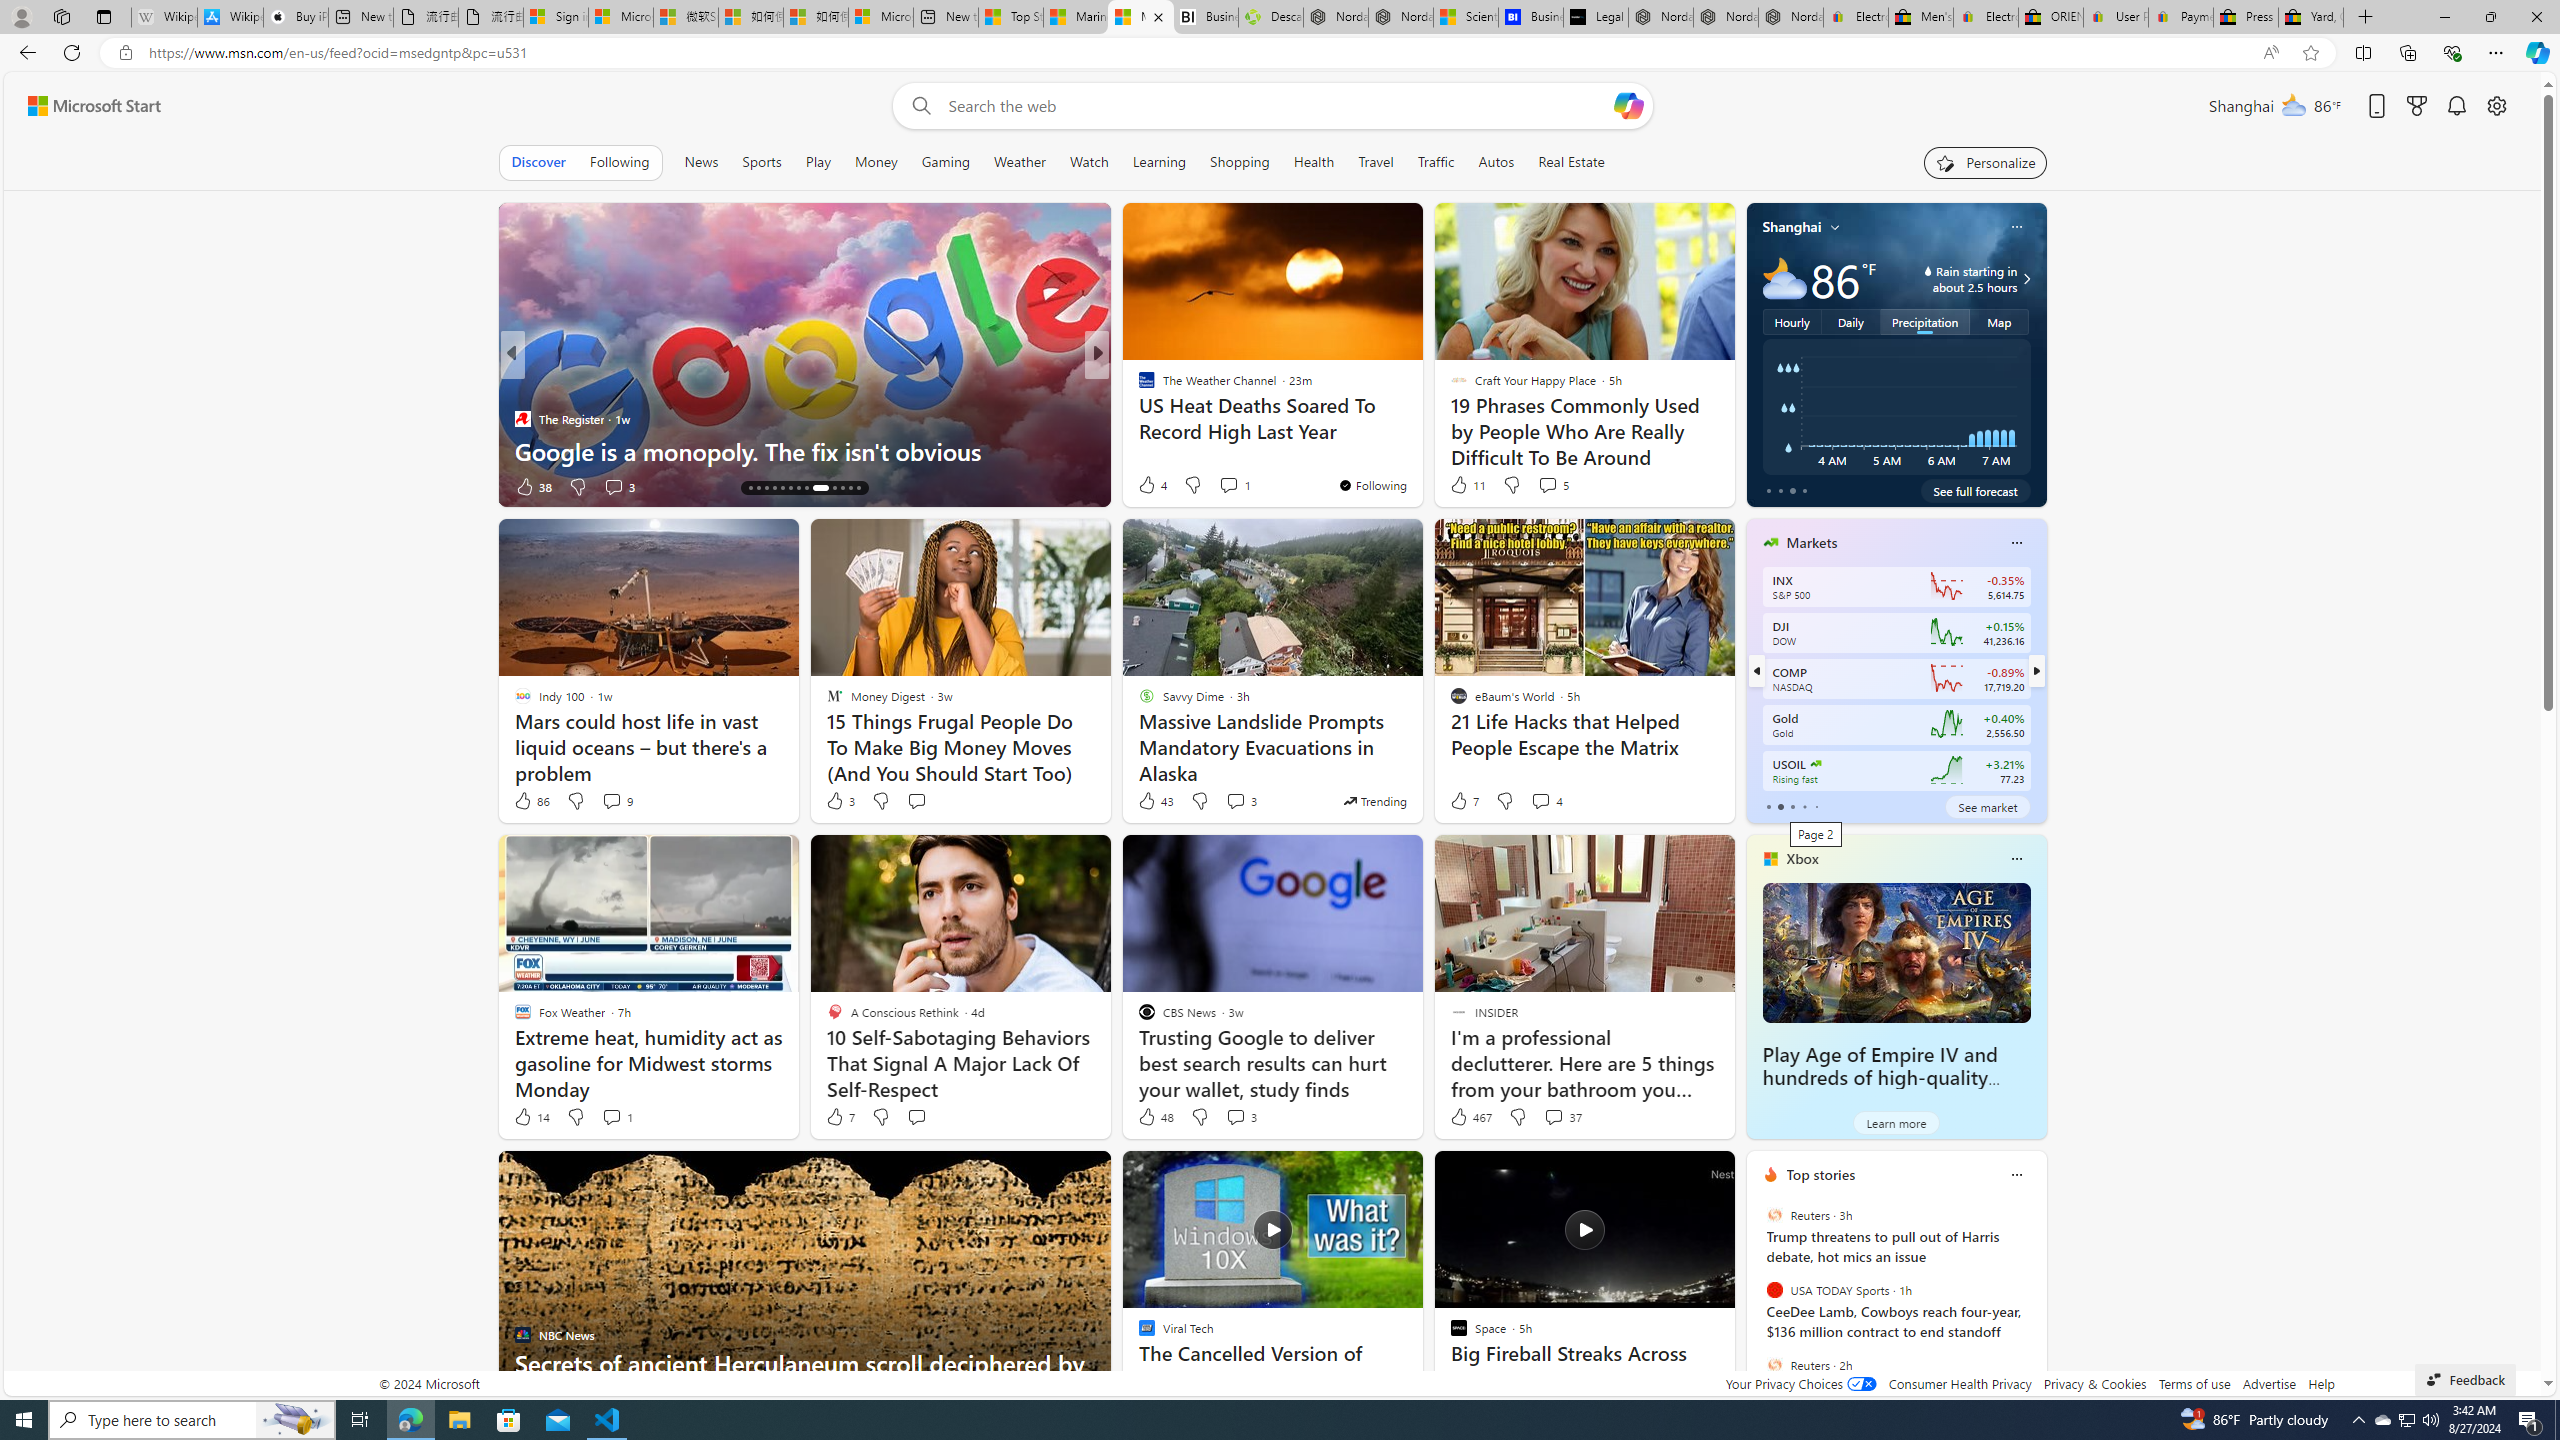 This screenshot has height=1440, width=2560. Describe the element at coordinates (790, 488) in the screenshot. I see `AutomationID: tab-19` at that location.